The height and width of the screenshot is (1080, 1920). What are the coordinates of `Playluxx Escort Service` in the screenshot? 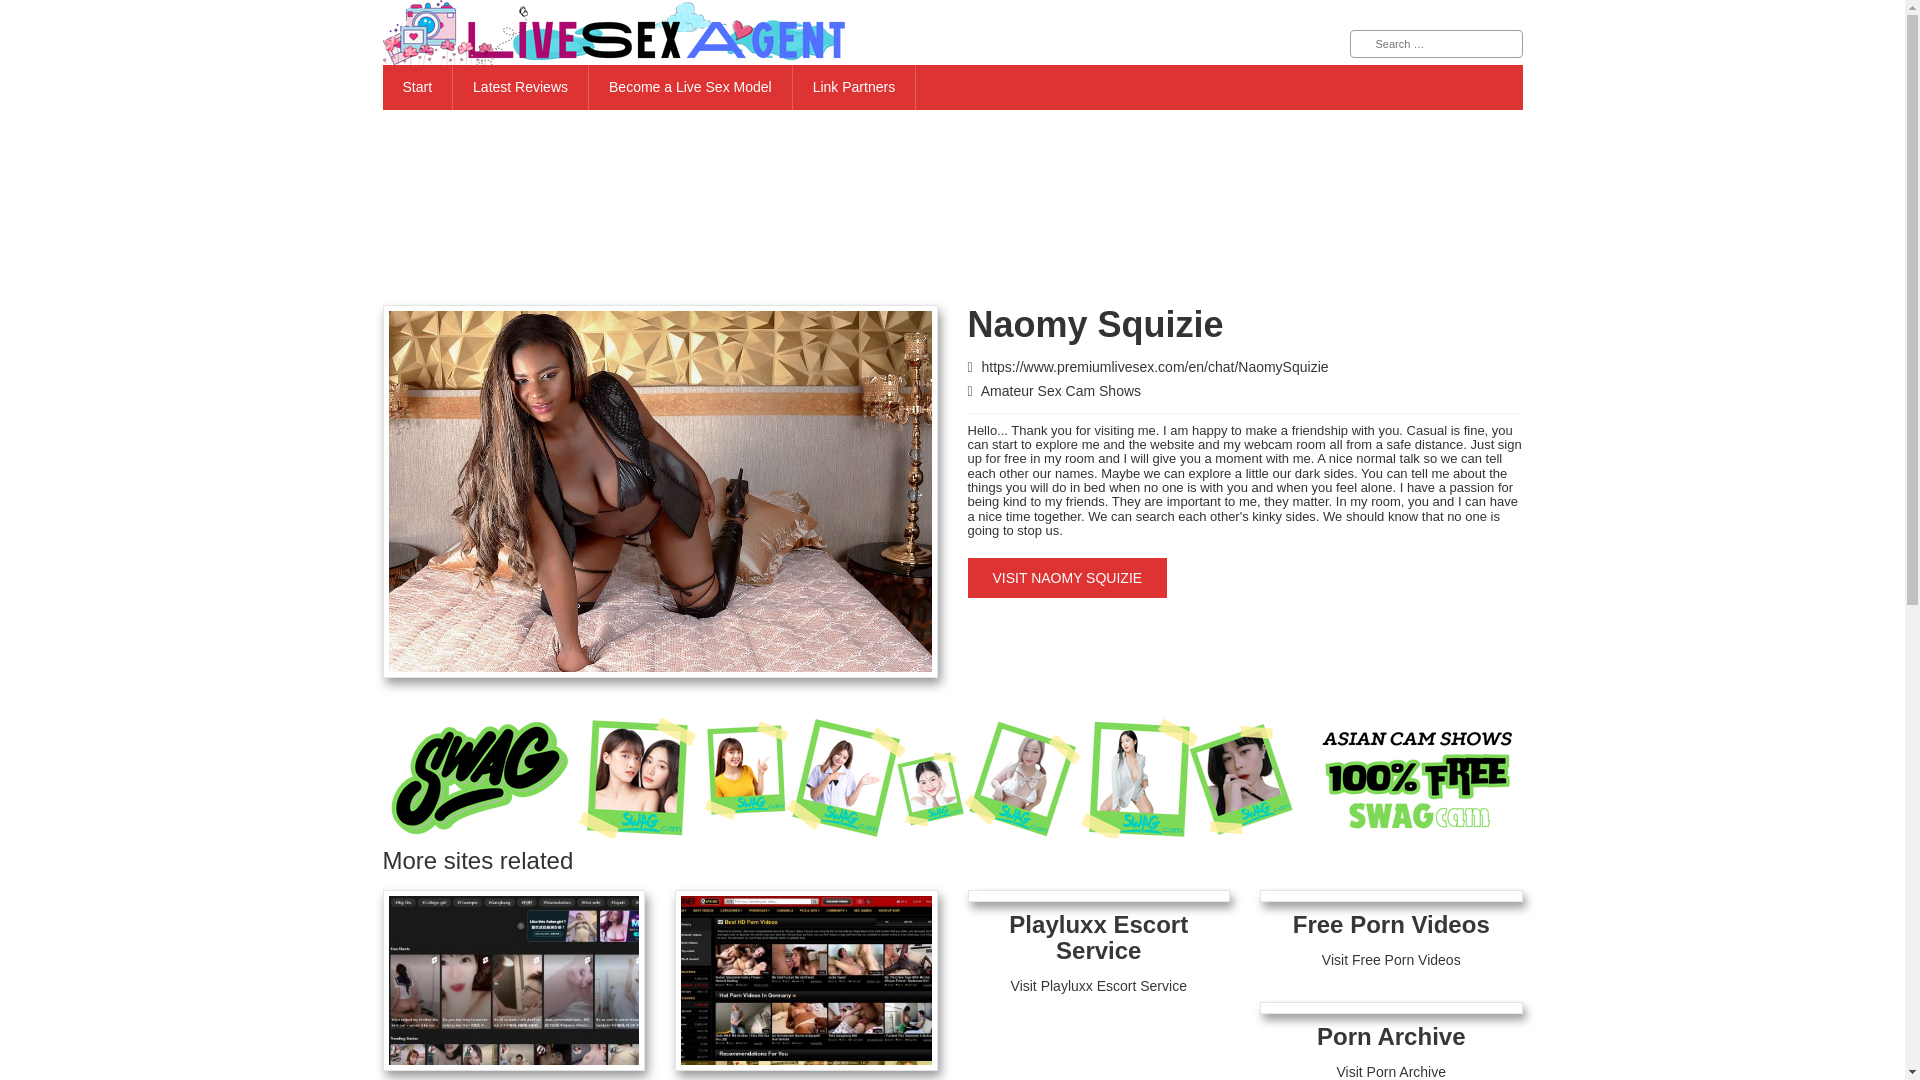 It's located at (1098, 938).